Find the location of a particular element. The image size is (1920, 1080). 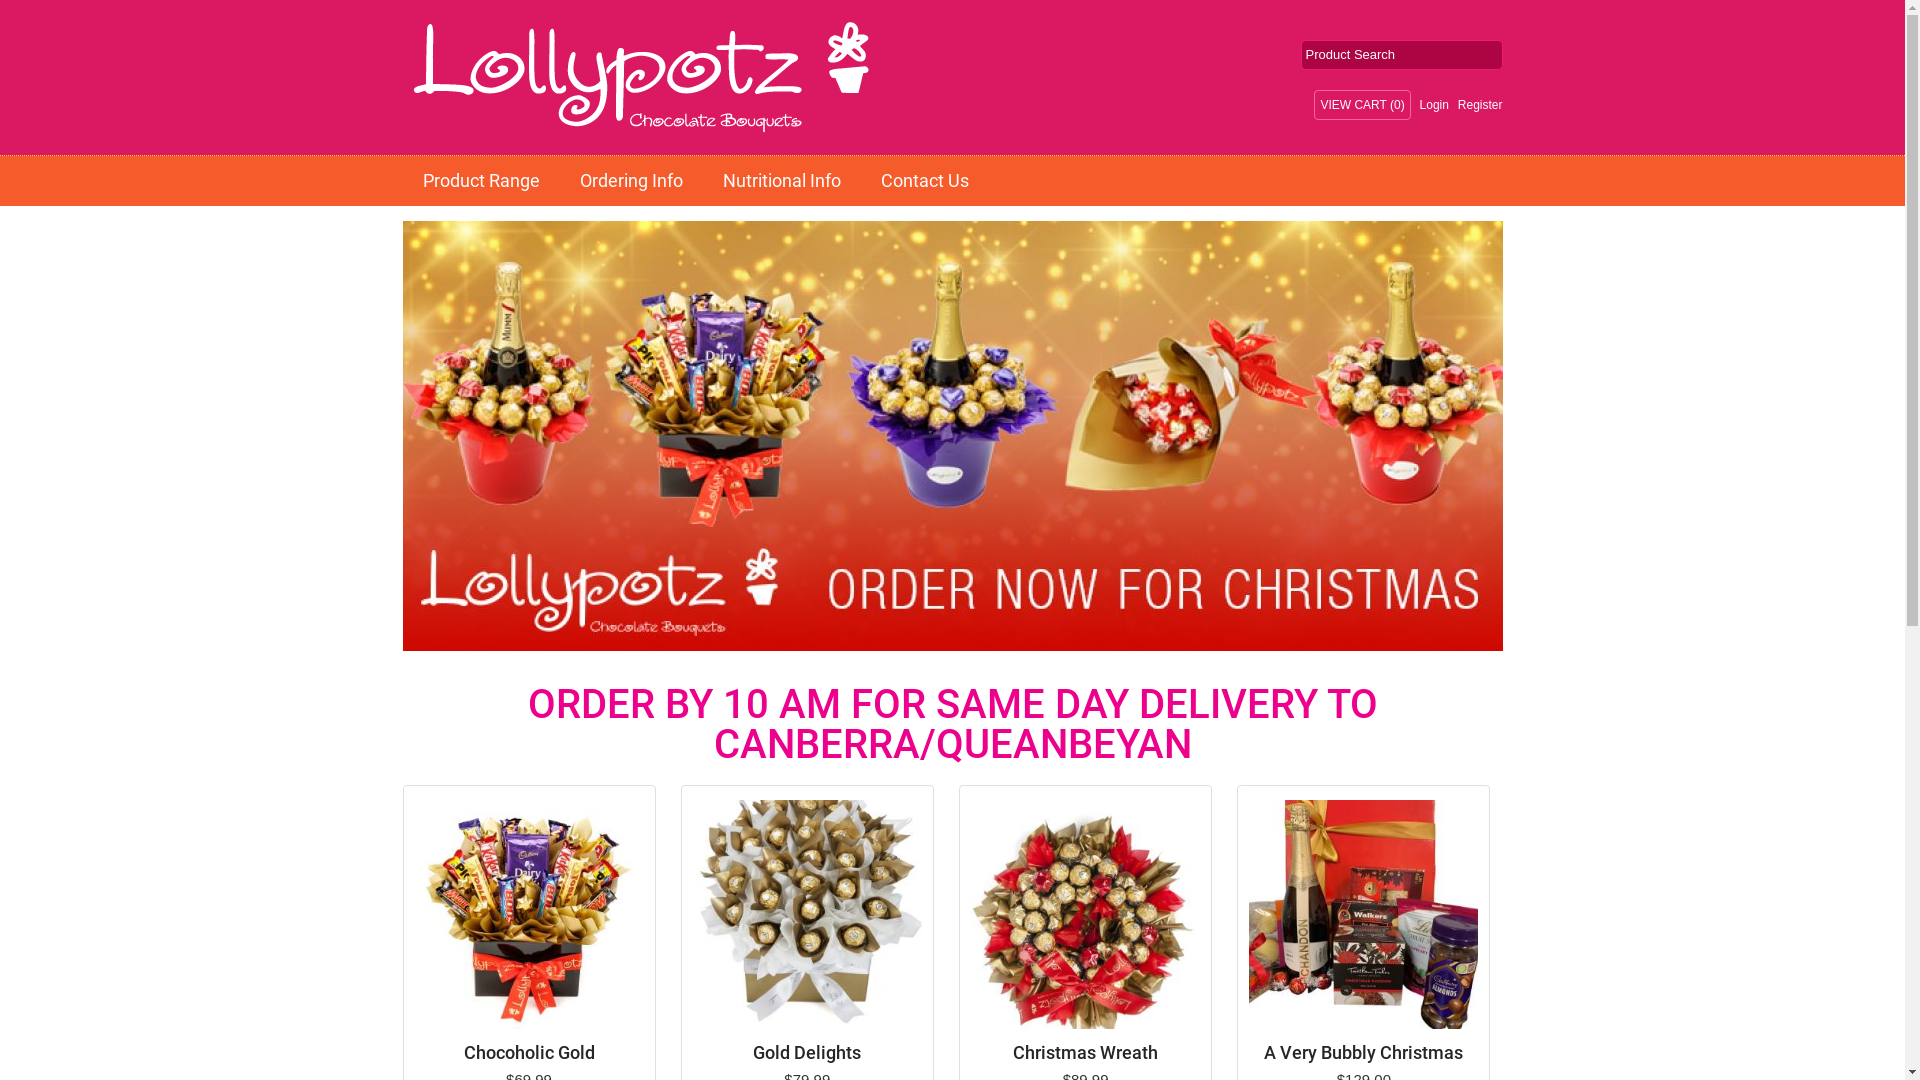

VIEW CART (0) is located at coordinates (1362, 105).